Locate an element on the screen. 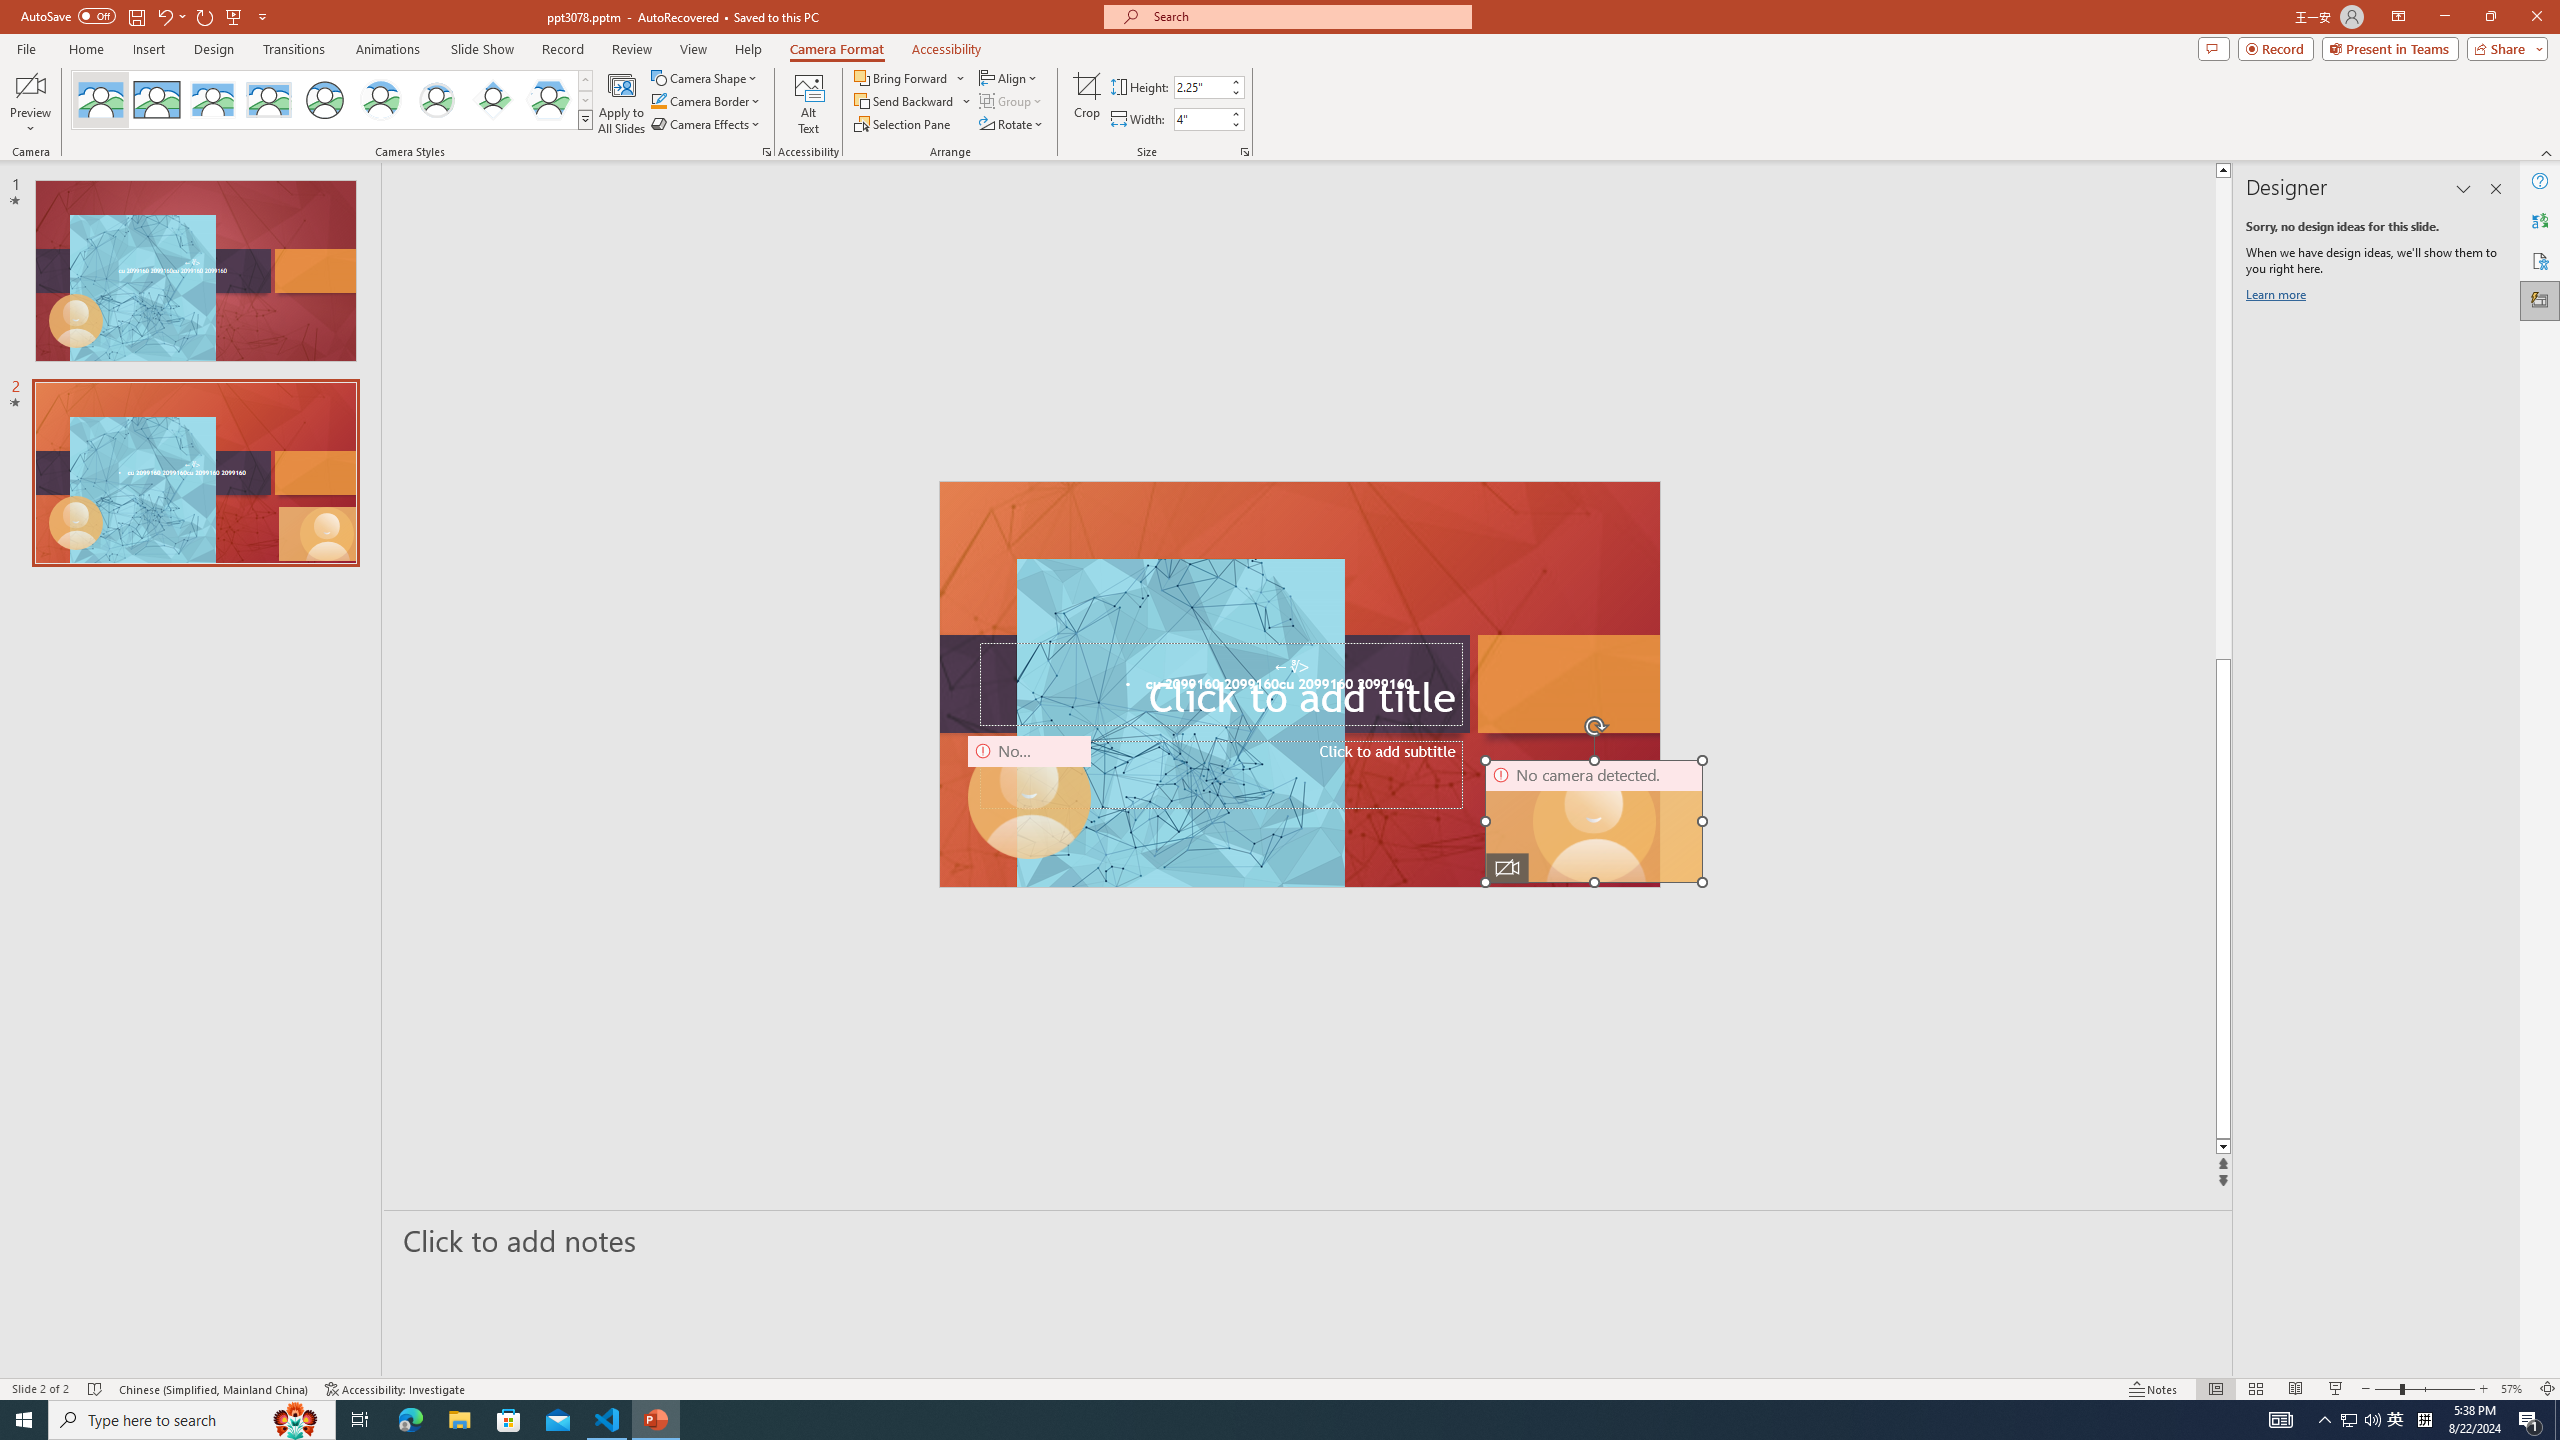 The height and width of the screenshot is (1440, 2560). Enable Camera Preview is located at coordinates (30, 85).